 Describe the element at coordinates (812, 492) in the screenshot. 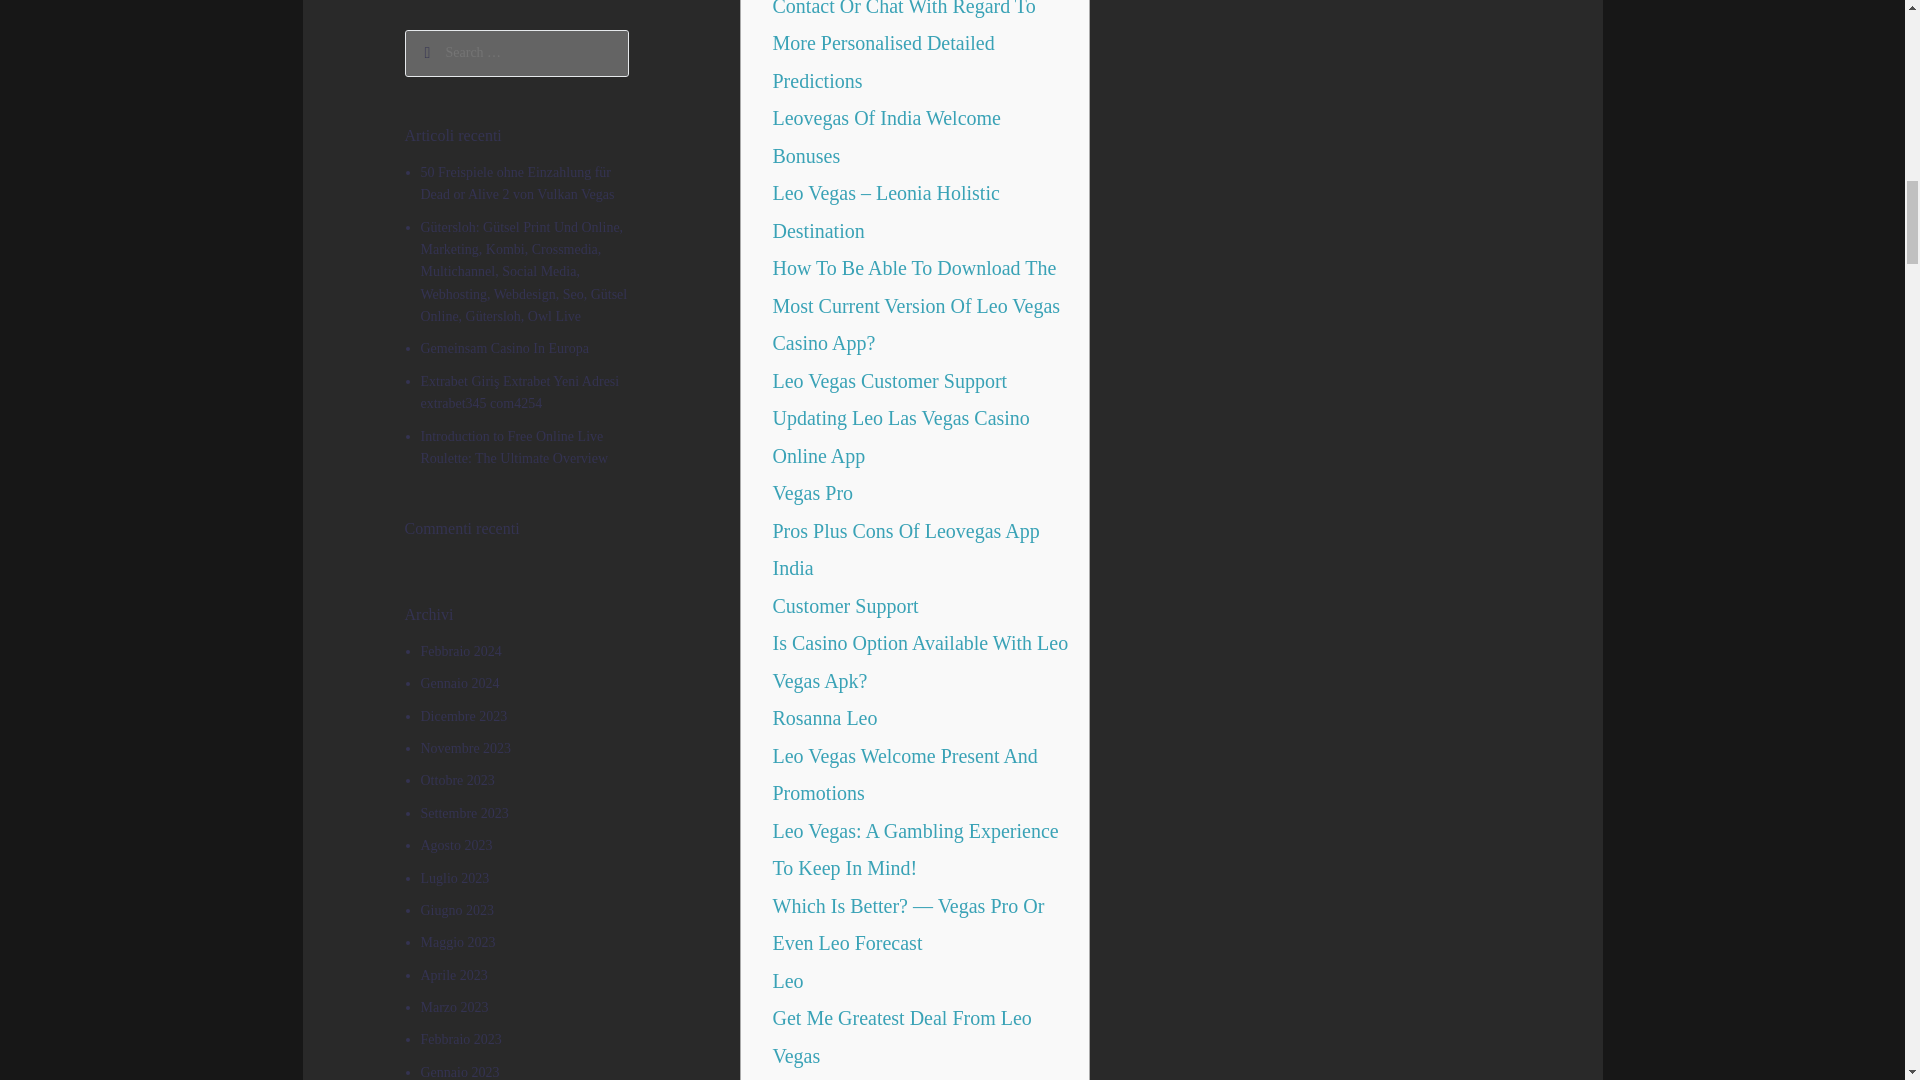

I see `Vegas Pro` at that location.